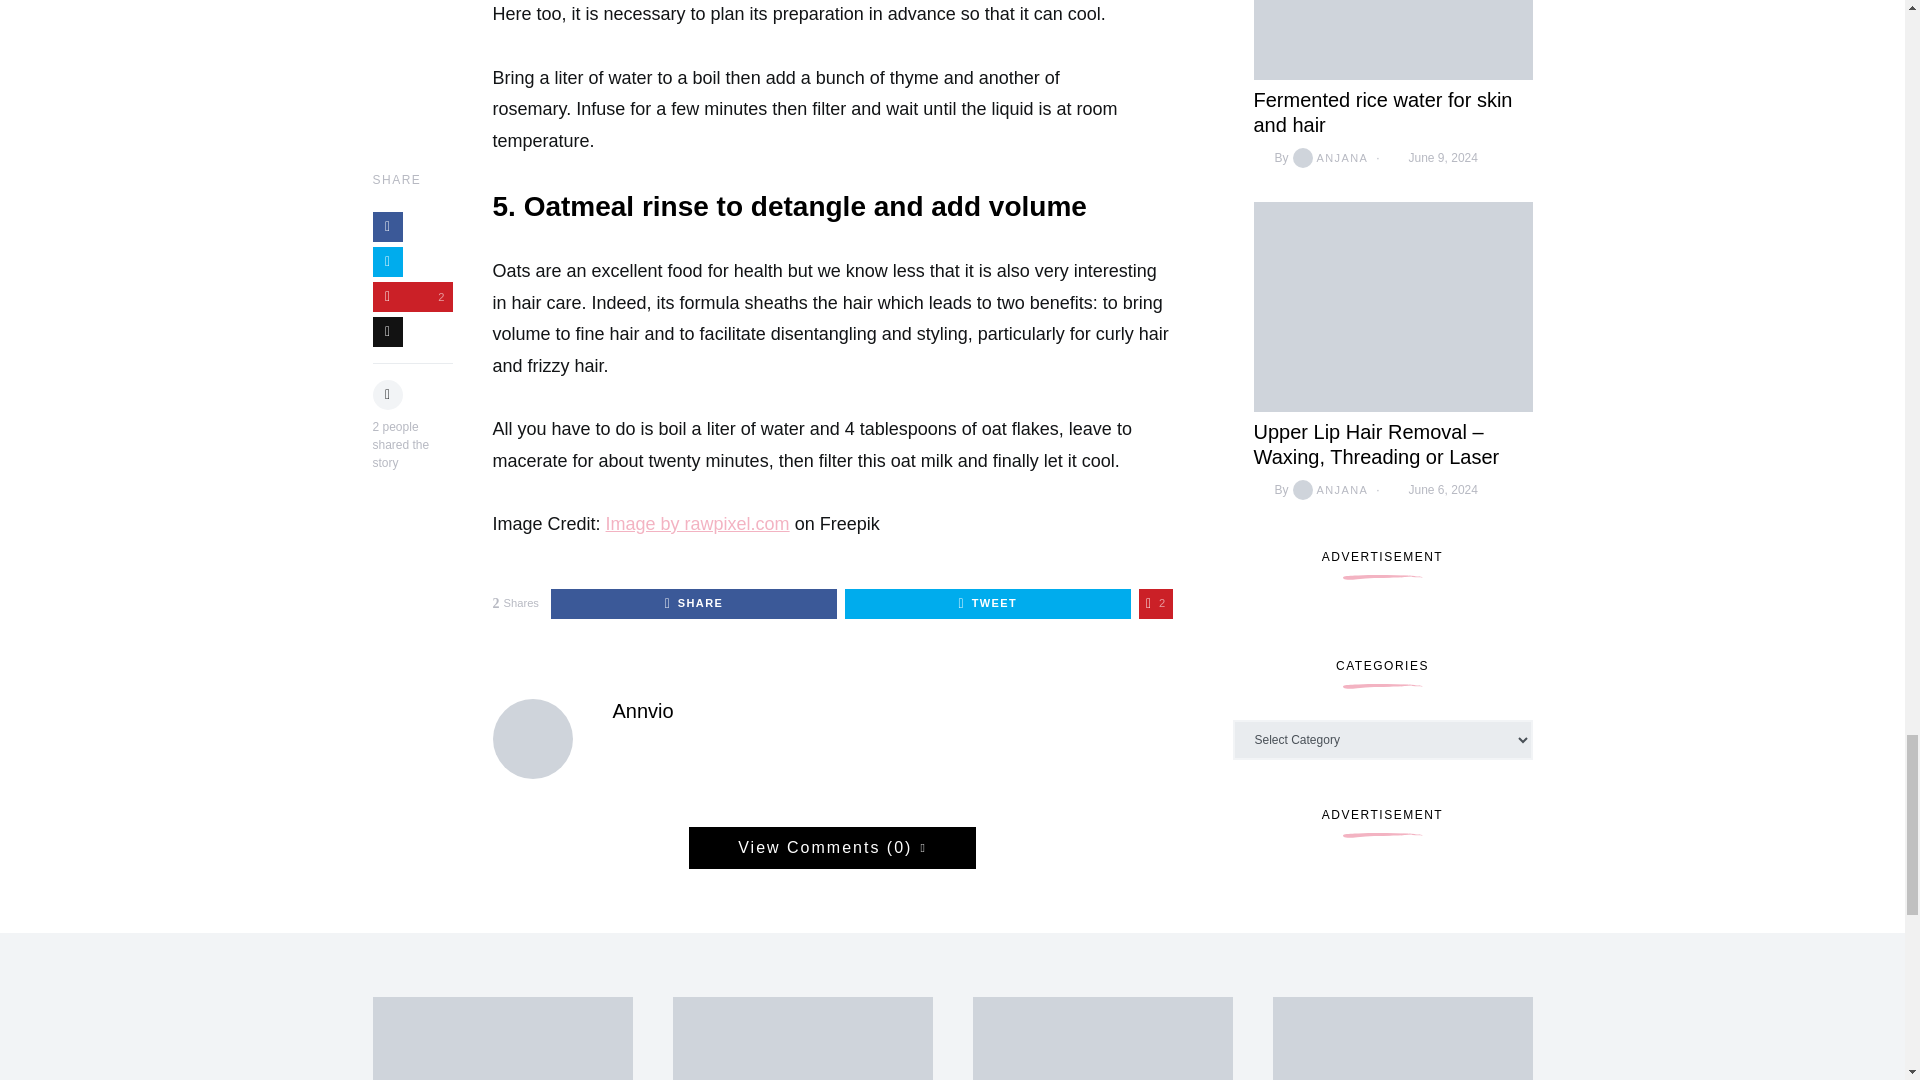 This screenshot has width=1920, height=1080. What do you see at coordinates (694, 602) in the screenshot?
I see `SHARE` at bounding box center [694, 602].